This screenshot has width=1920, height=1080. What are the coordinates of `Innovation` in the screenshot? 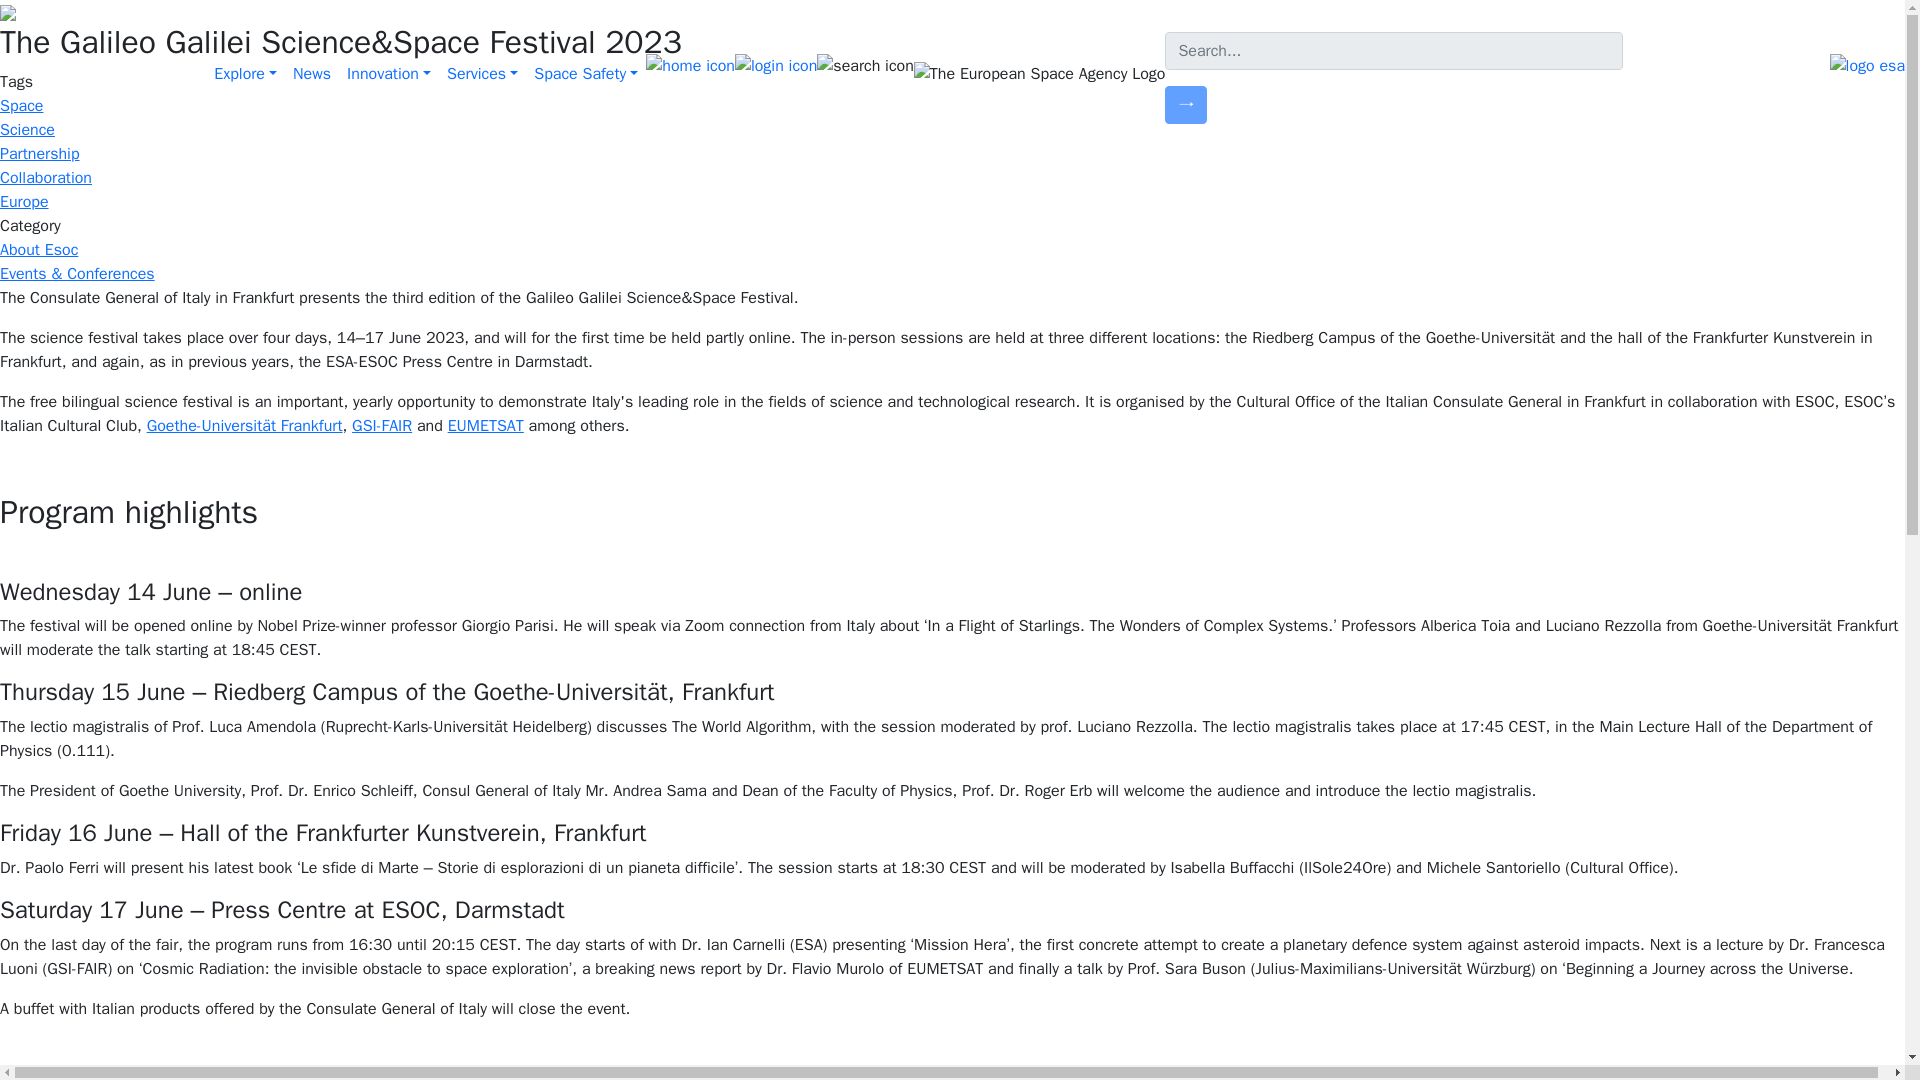 It's located at (389, 74).